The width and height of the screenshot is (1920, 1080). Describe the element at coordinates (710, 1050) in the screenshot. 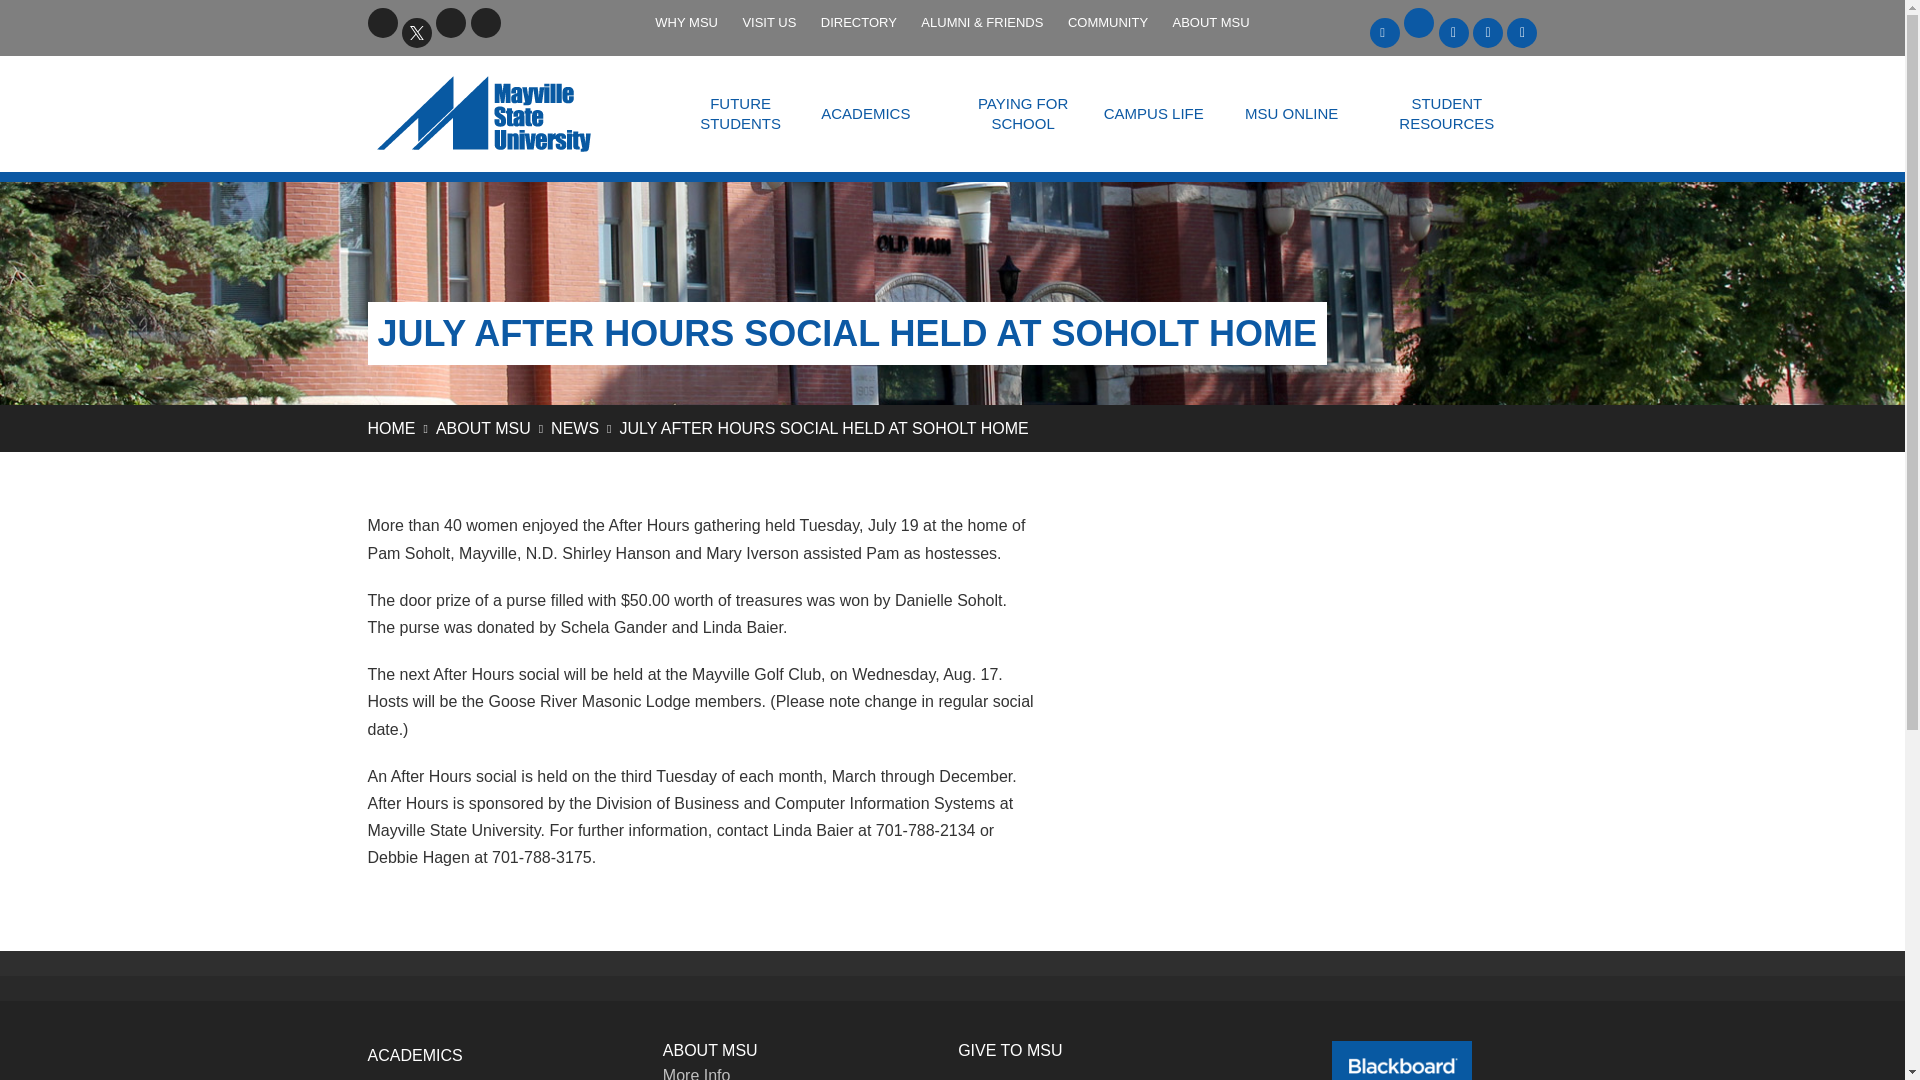

I see `About MSU` at that location.